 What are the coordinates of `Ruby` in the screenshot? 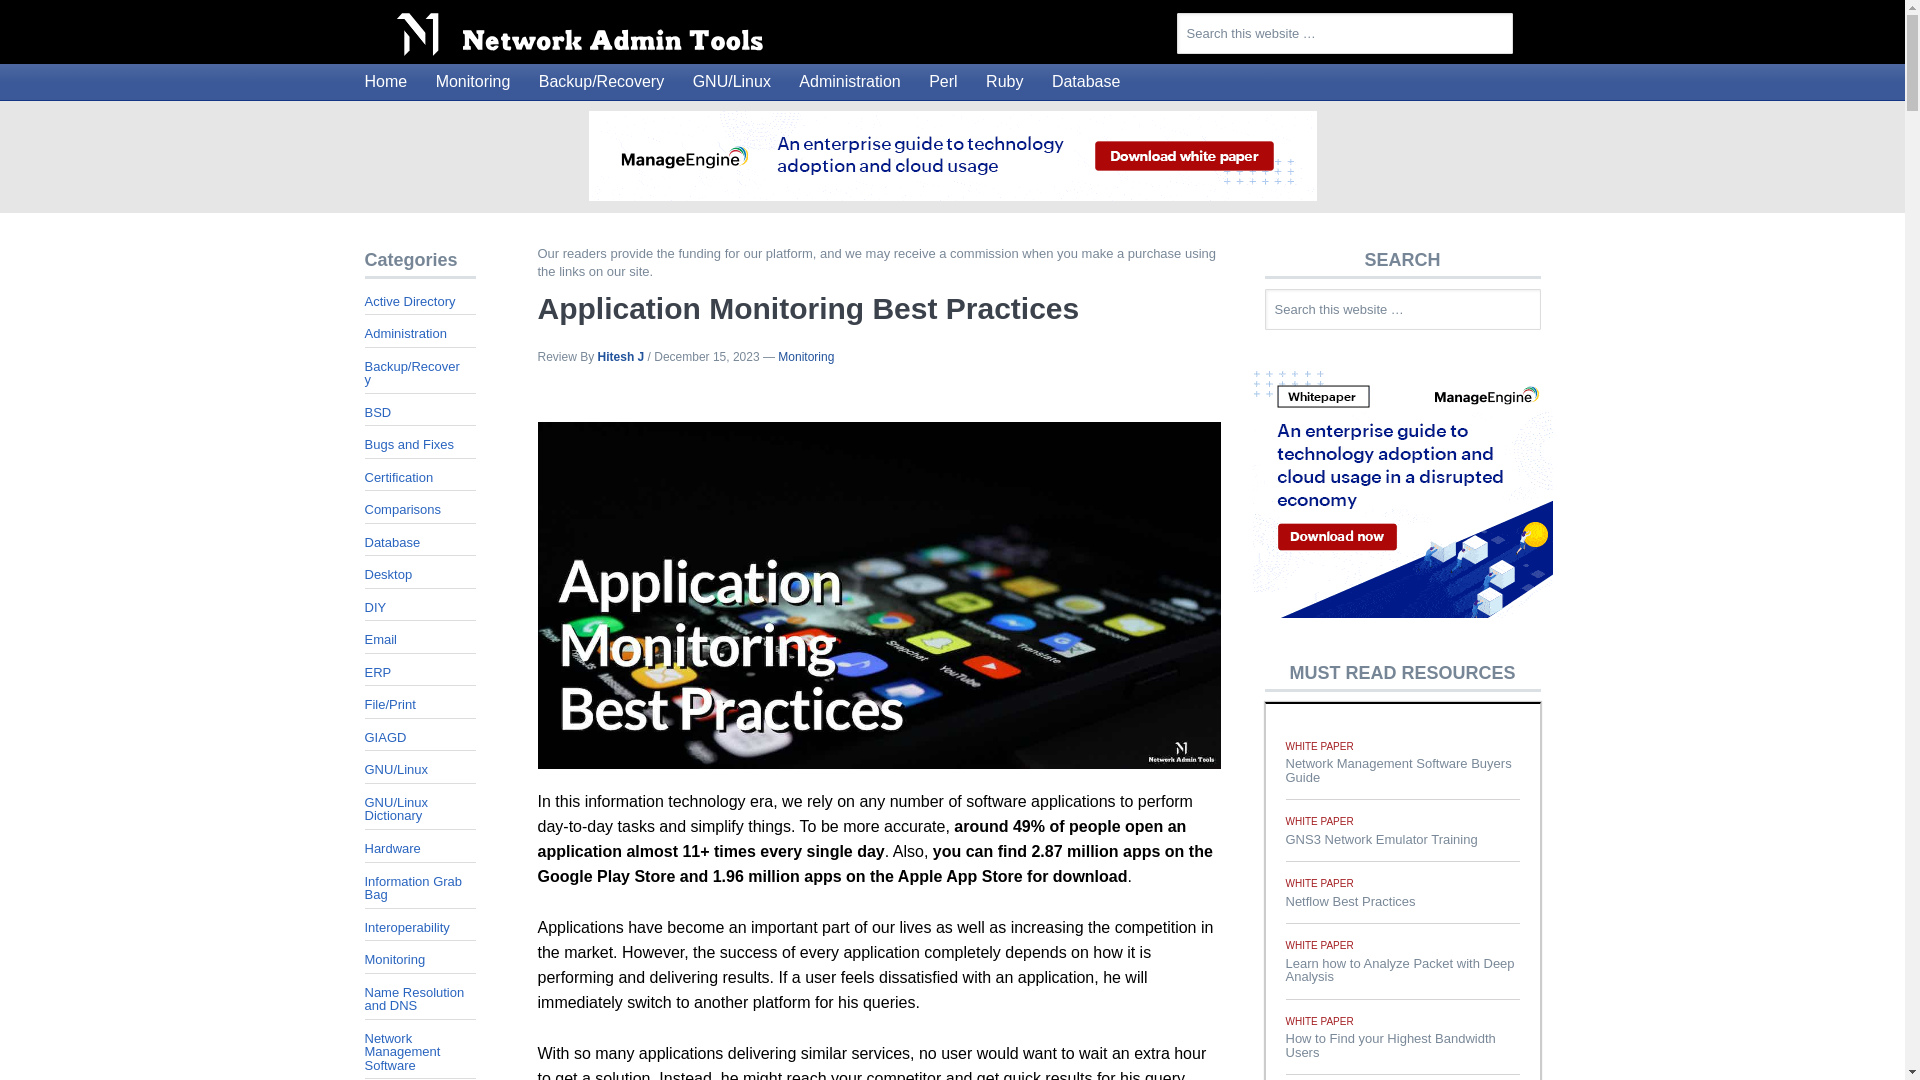 It's located at (1004, 82).